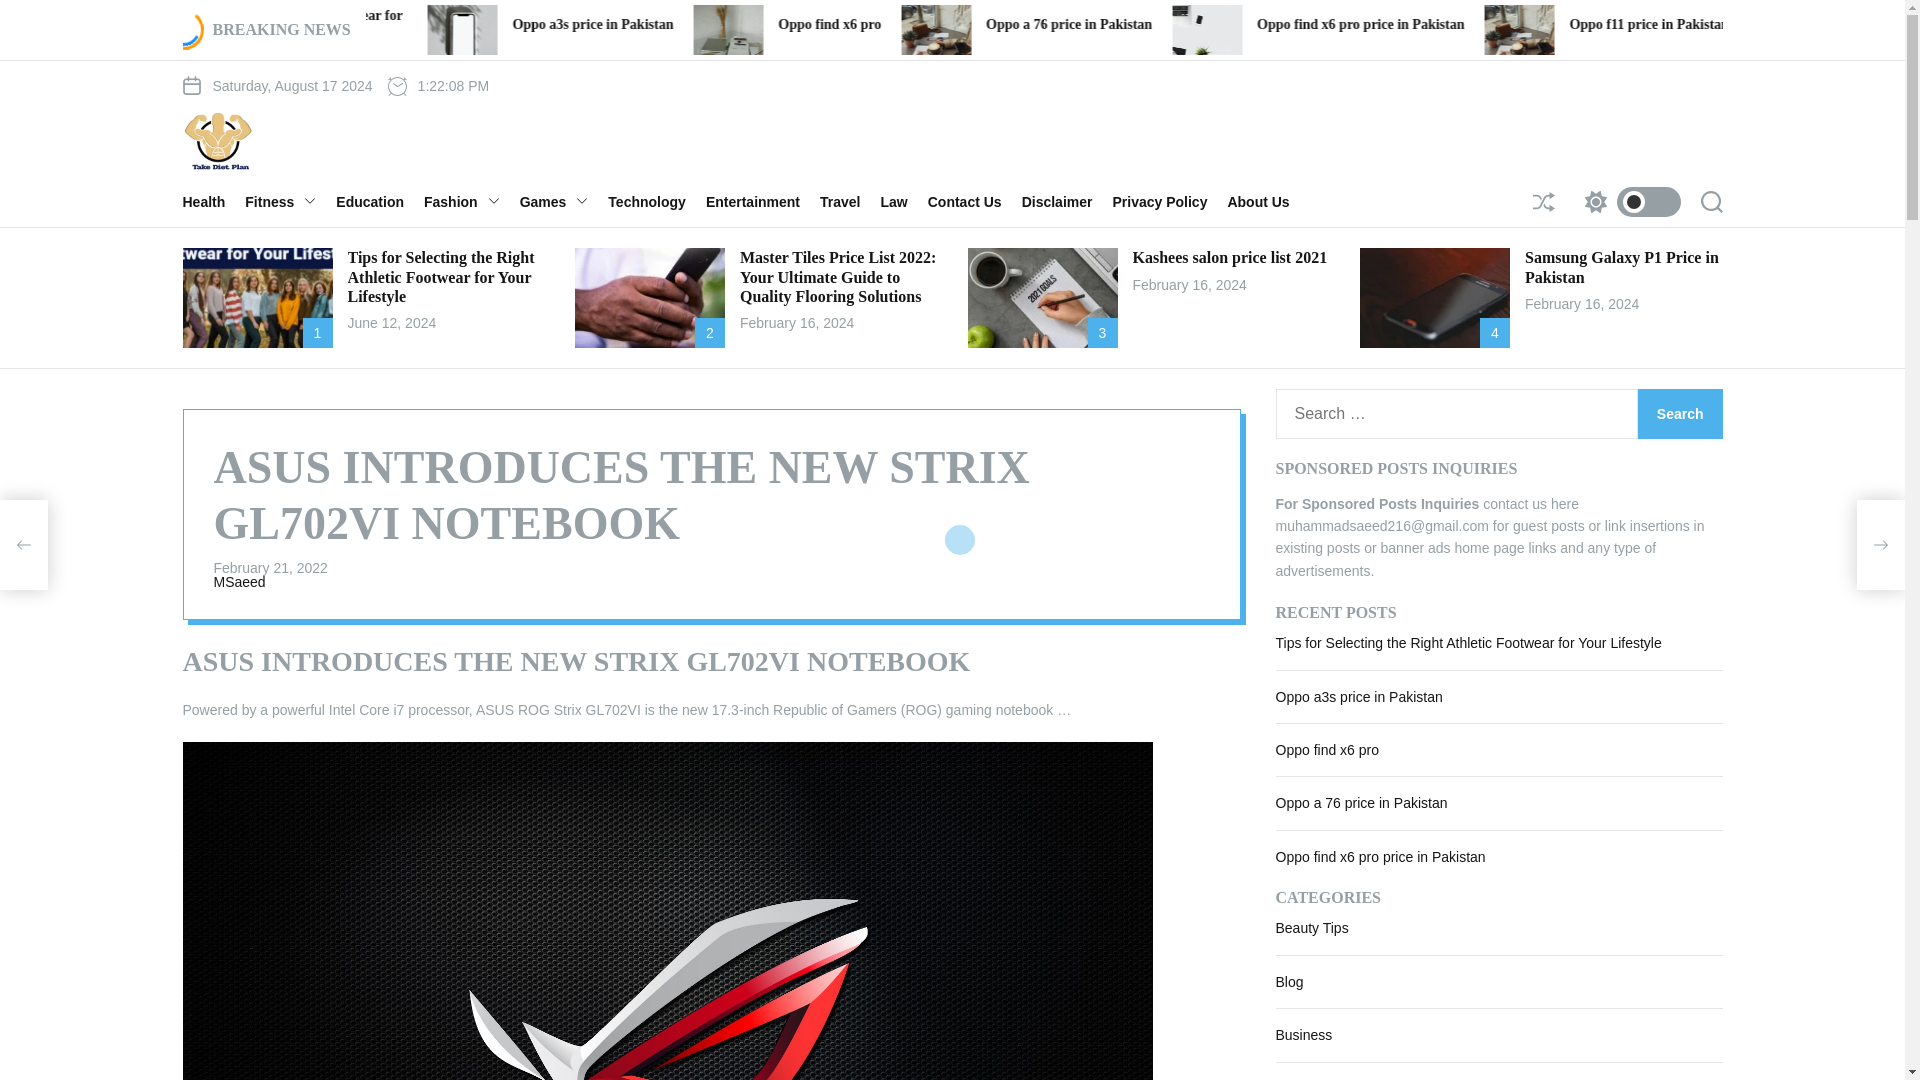  I want to click on Search, so click(1680, 413).